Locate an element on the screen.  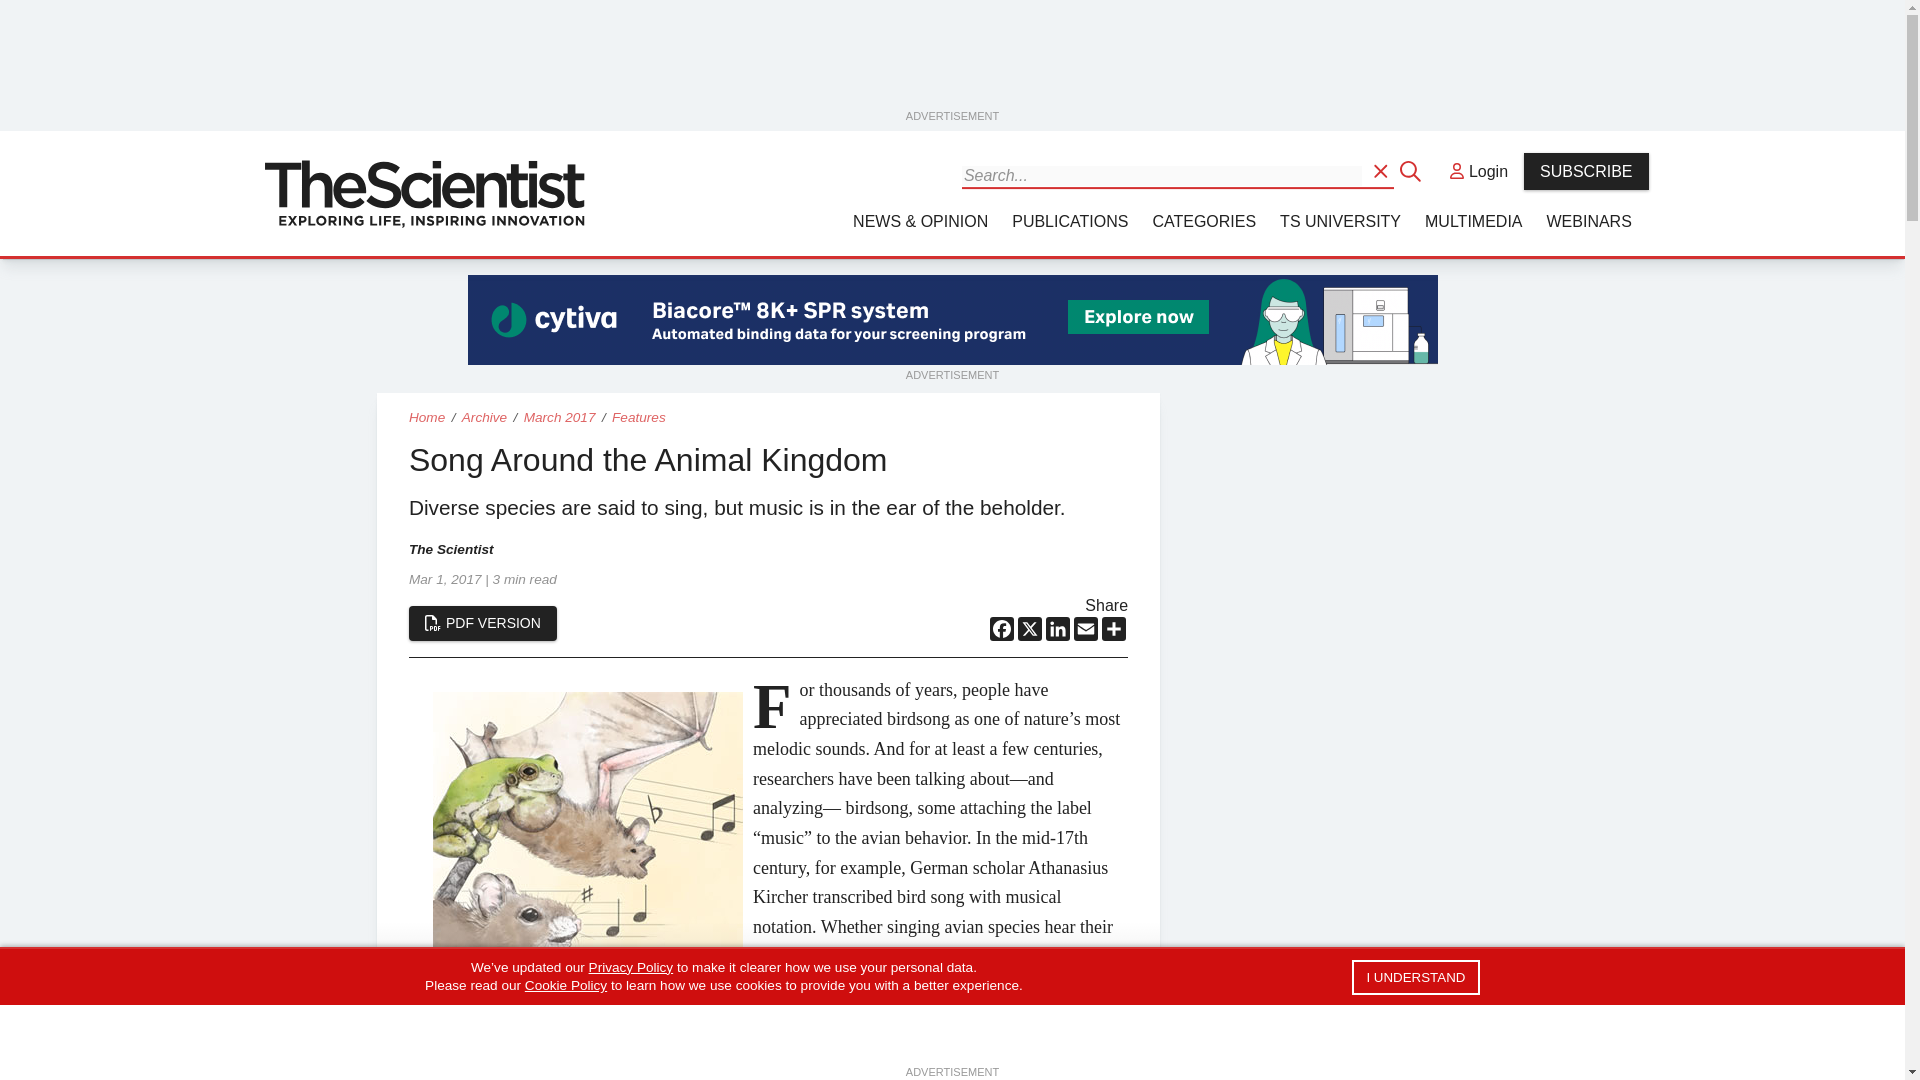
3rd party ad content is located at coordinates (953, 60).